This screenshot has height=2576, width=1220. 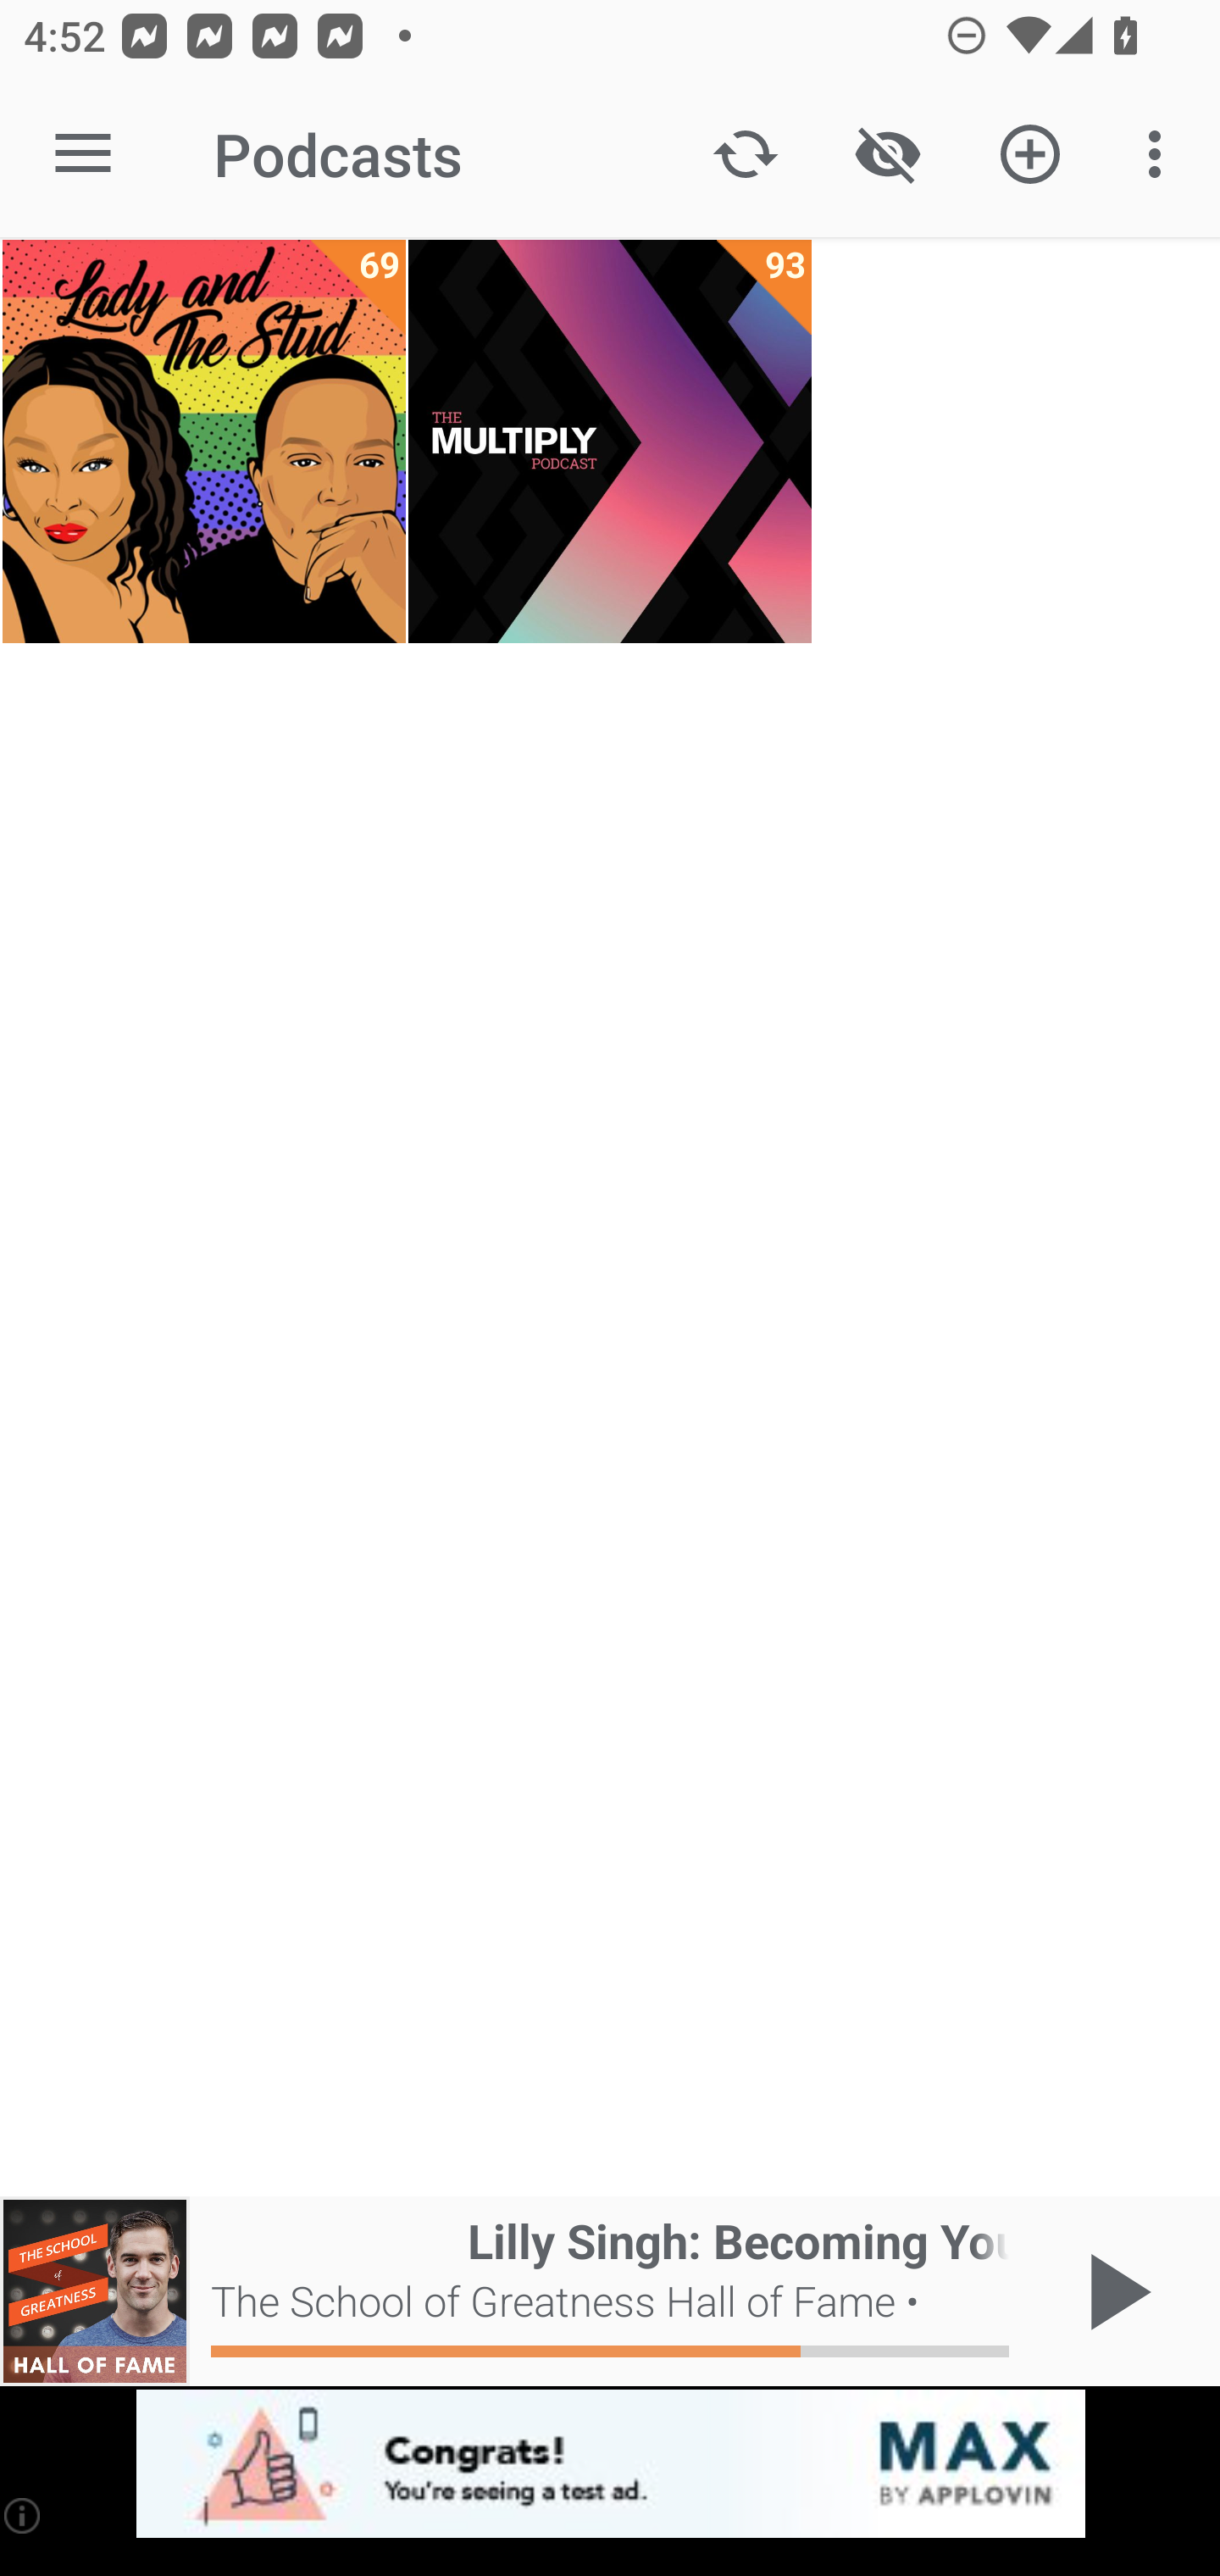 I want to click on Play / Pause, so click(x=1113, y=2291).